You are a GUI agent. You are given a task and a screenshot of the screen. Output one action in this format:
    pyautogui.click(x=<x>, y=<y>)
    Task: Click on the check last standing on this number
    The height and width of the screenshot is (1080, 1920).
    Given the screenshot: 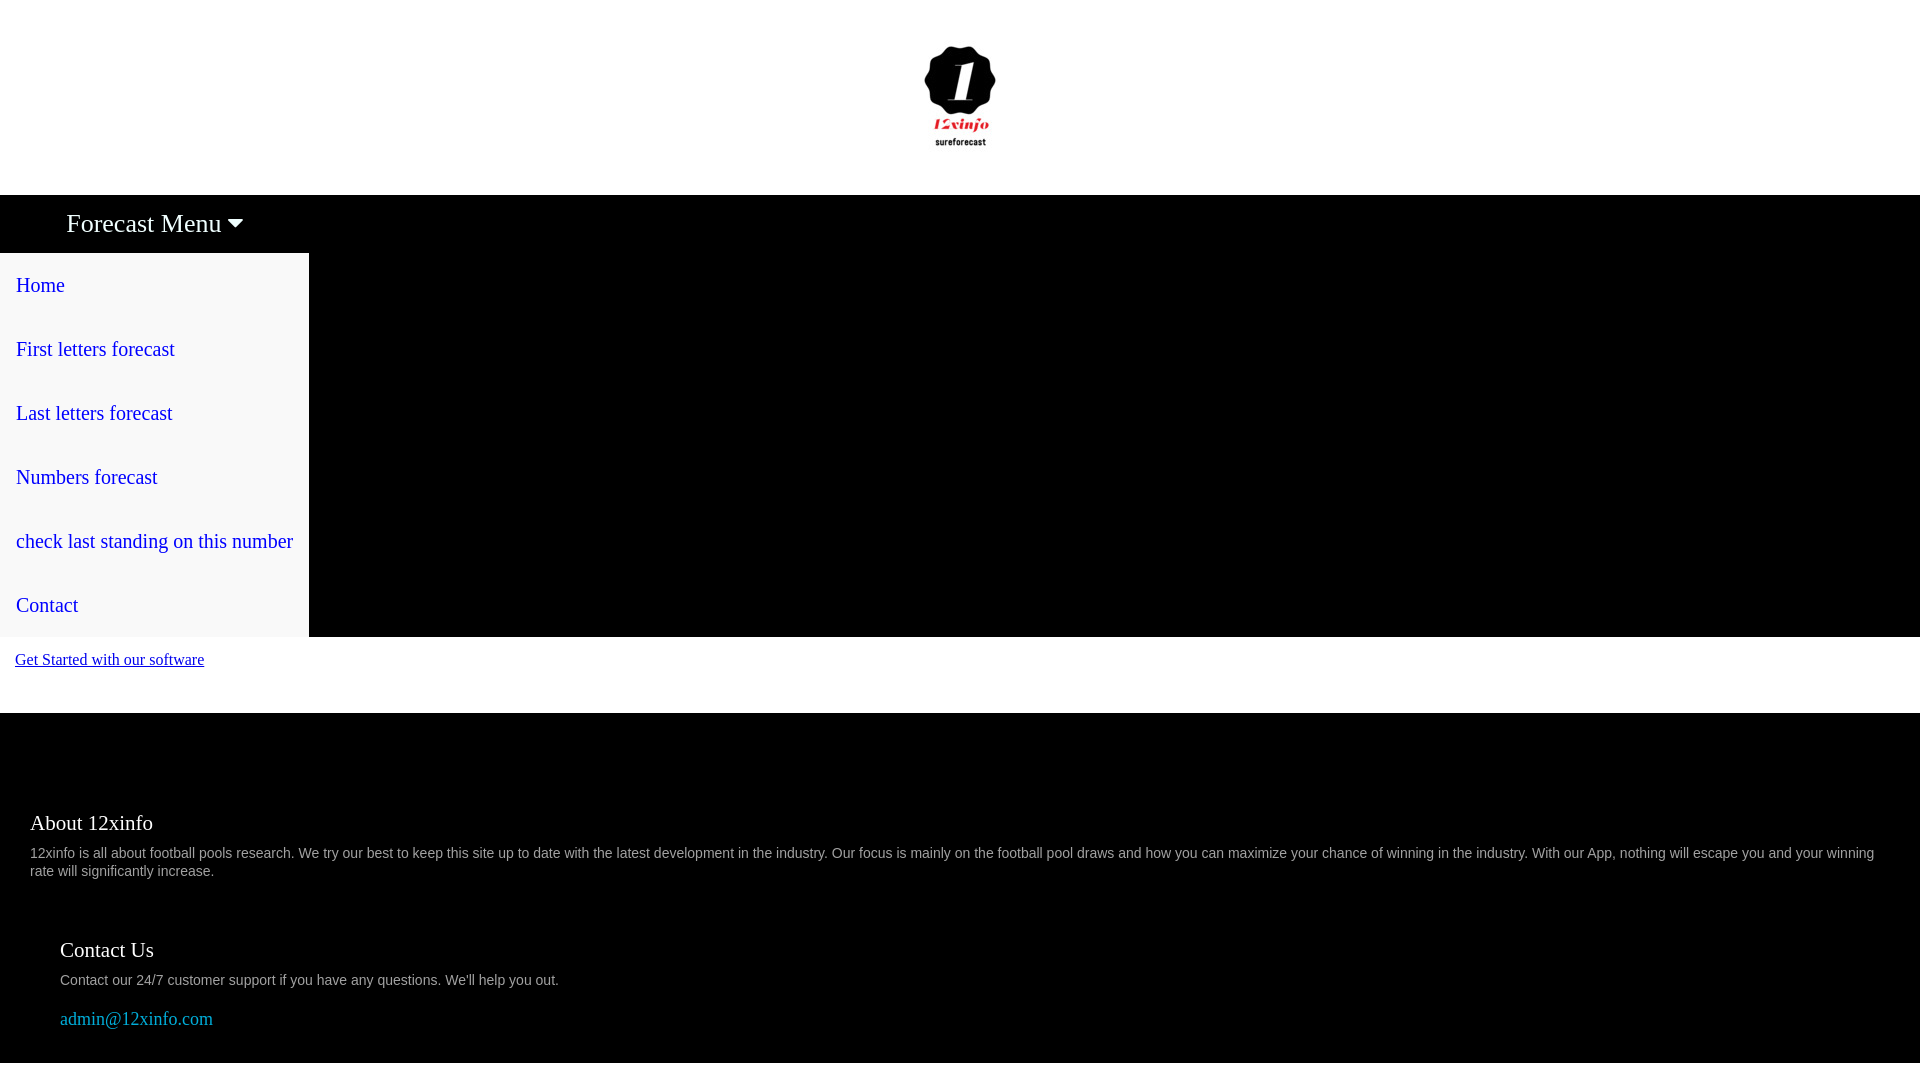 What is the action you would take?
    pyautogui.click(x=154, y=540)
    